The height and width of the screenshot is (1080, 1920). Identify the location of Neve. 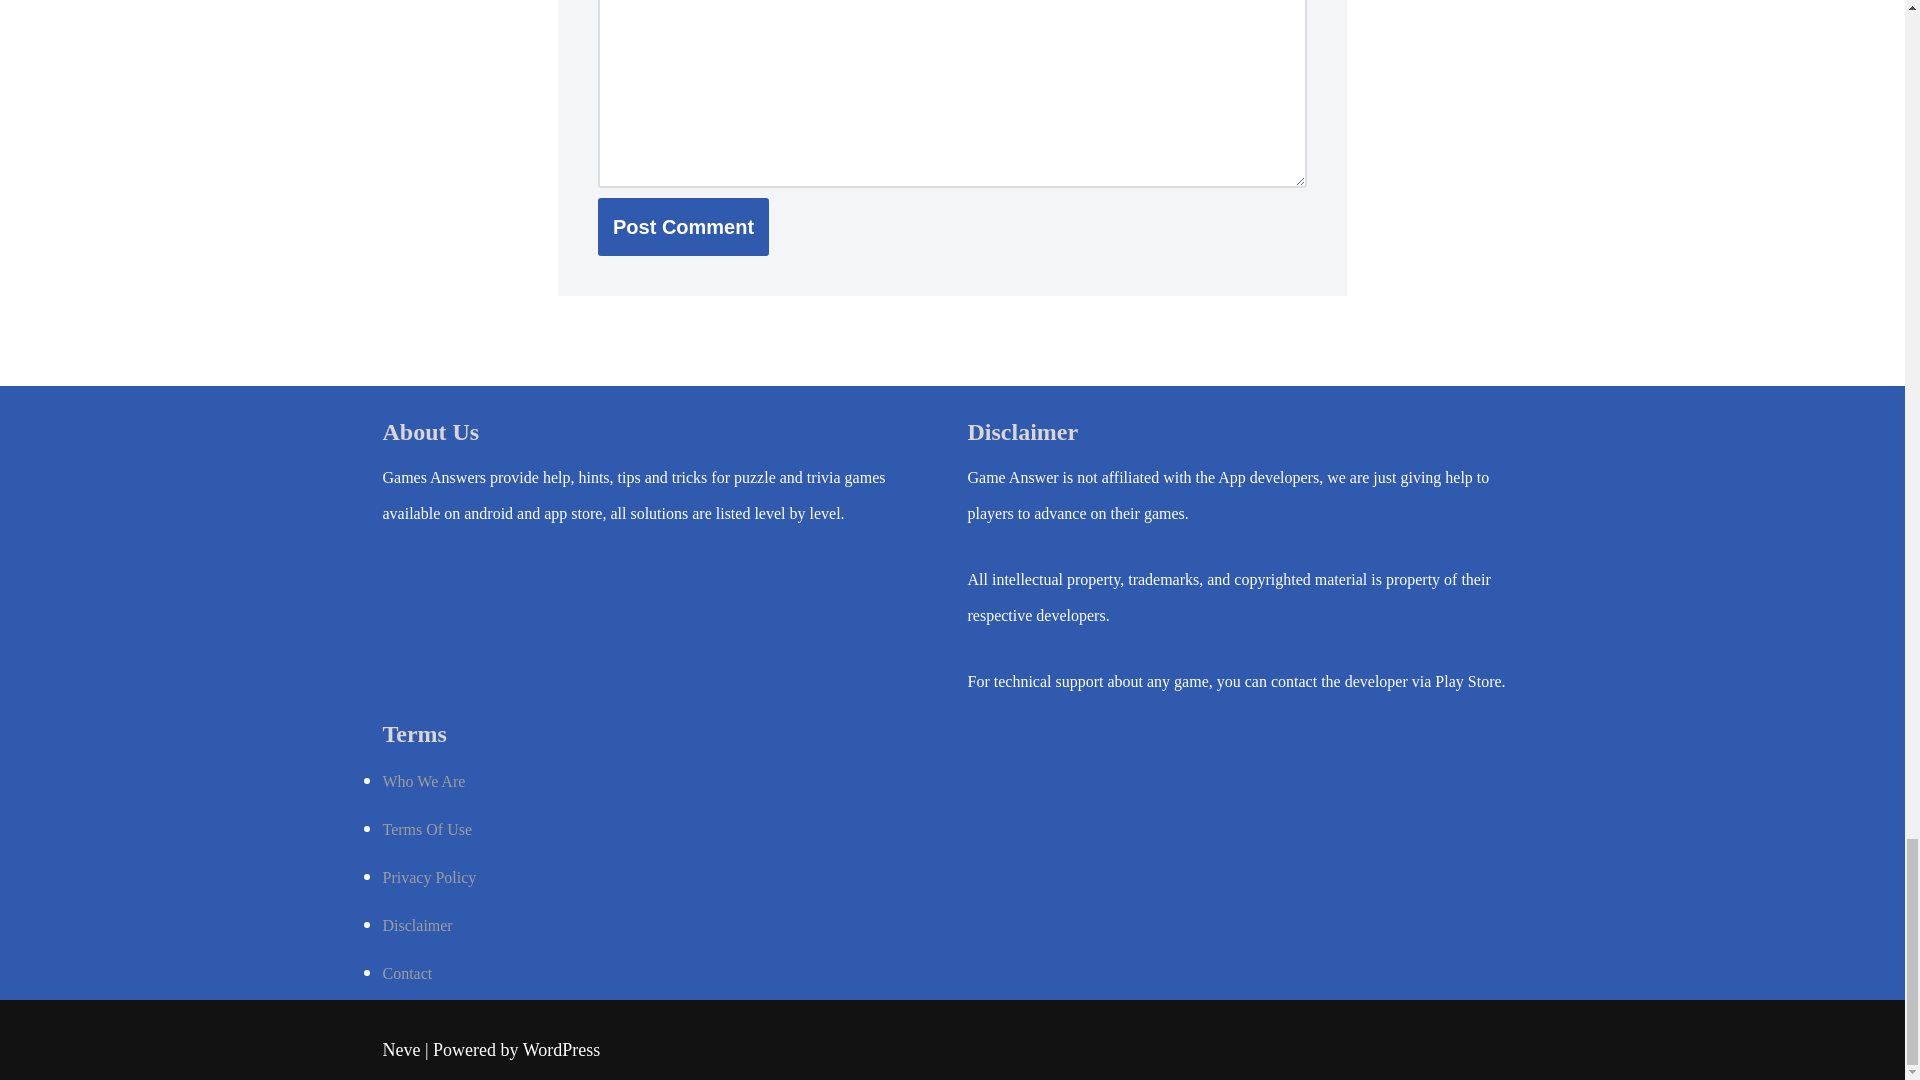
(401, 1050).